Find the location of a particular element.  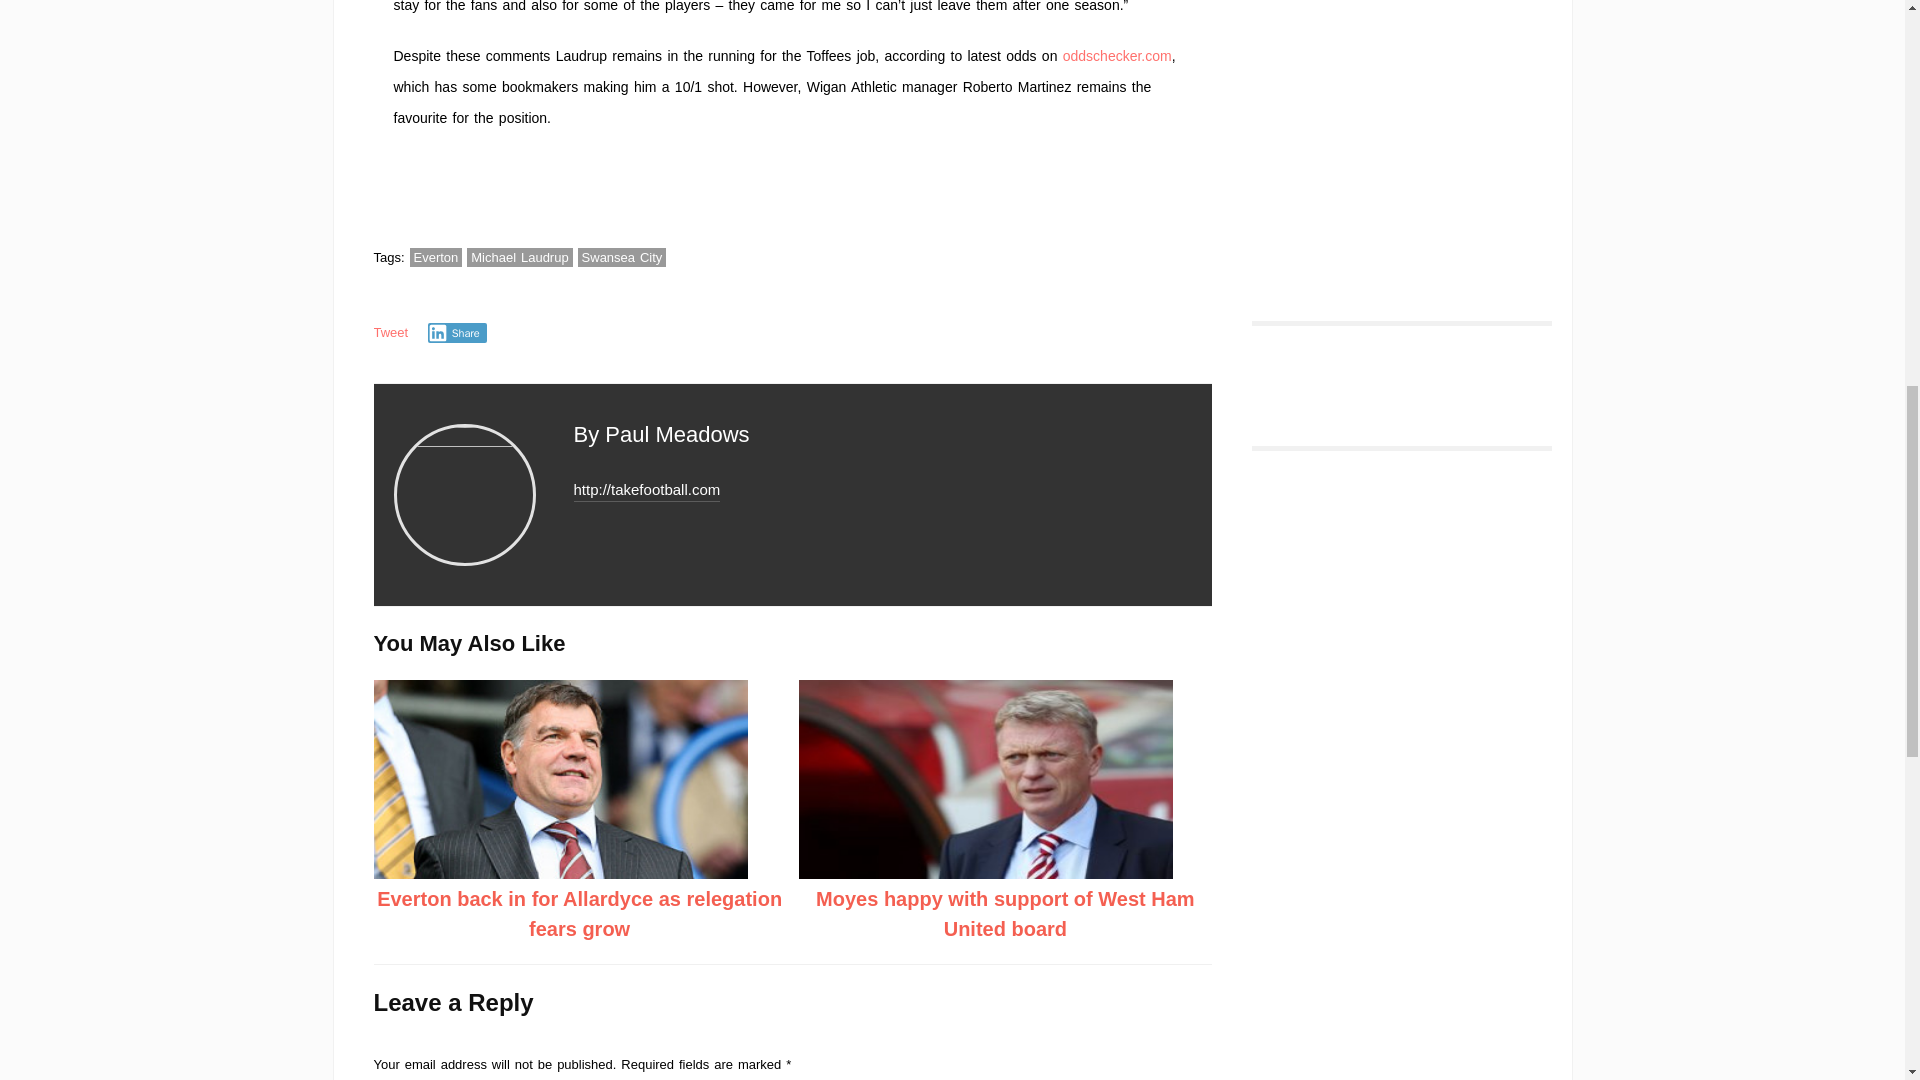

By Paul Meadows is located at coordinates (662, 434).